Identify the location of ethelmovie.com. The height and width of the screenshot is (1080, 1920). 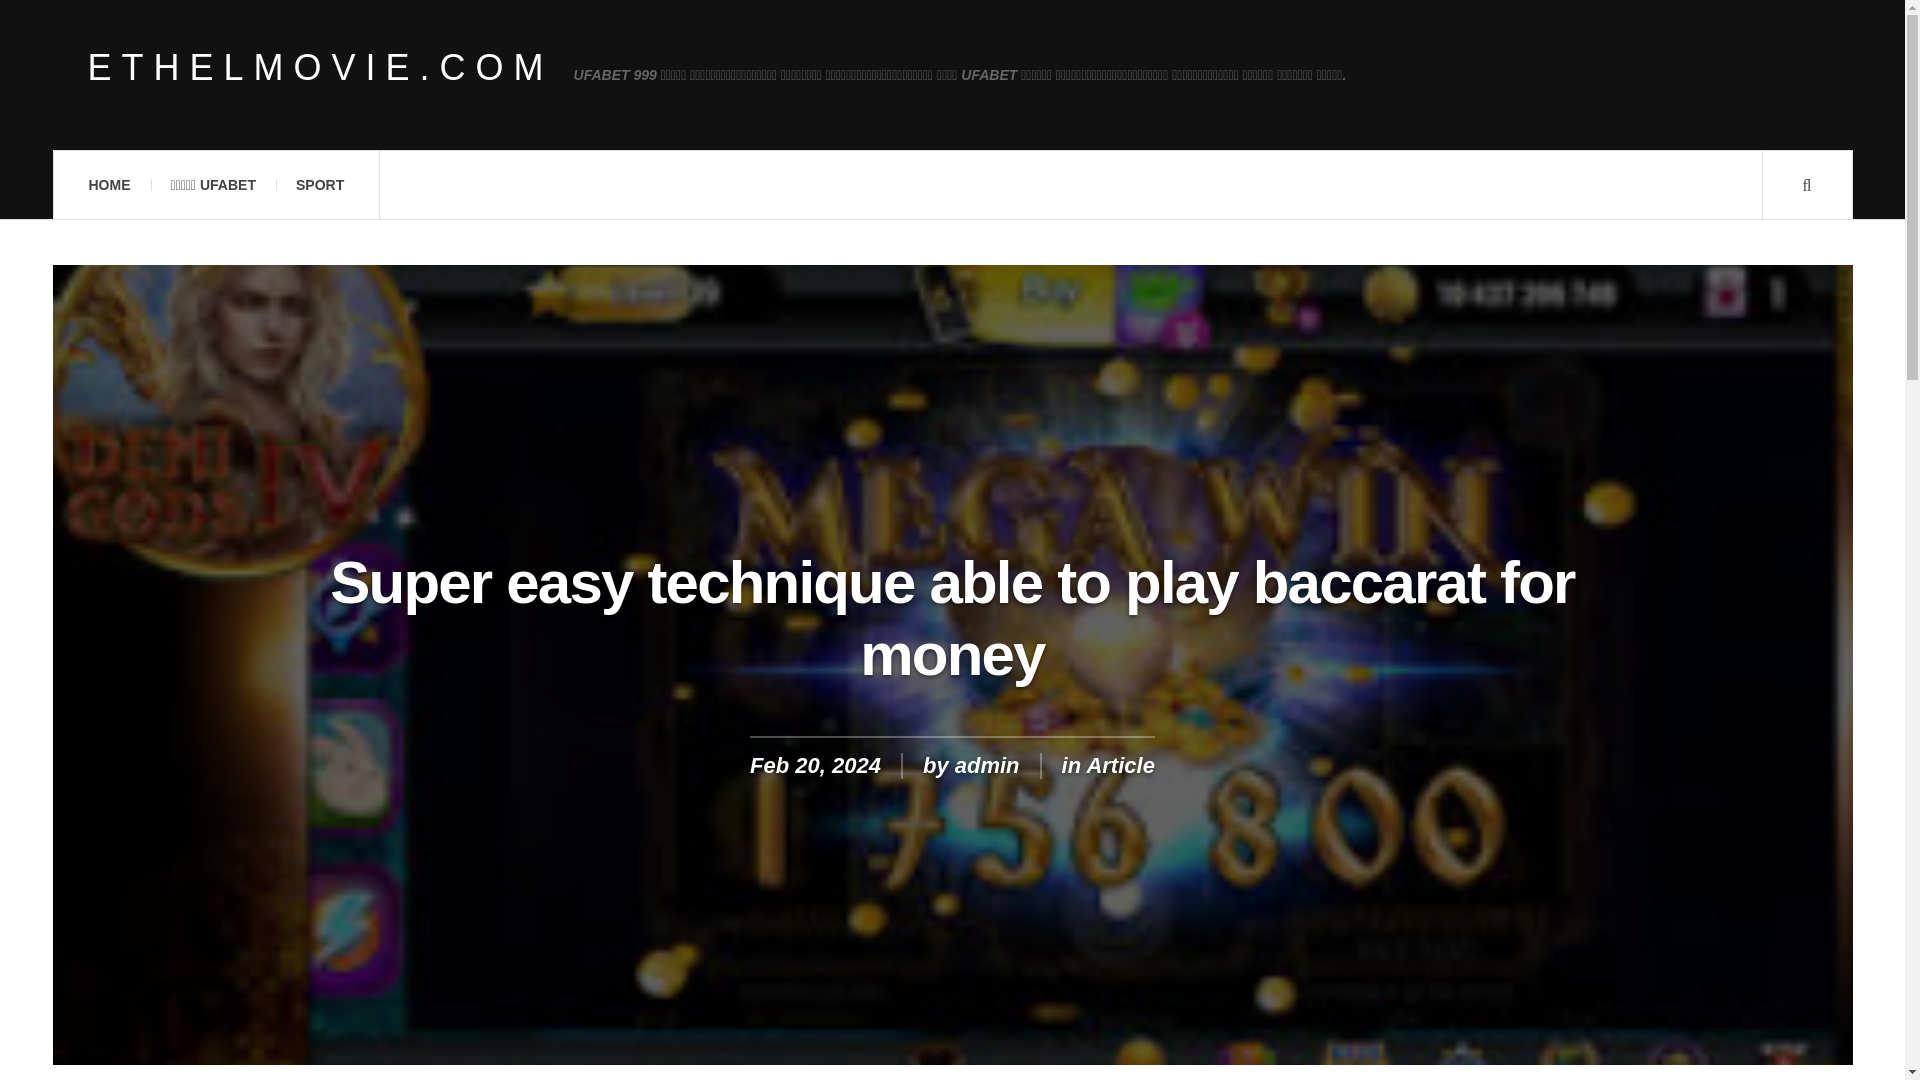
(321, 68).